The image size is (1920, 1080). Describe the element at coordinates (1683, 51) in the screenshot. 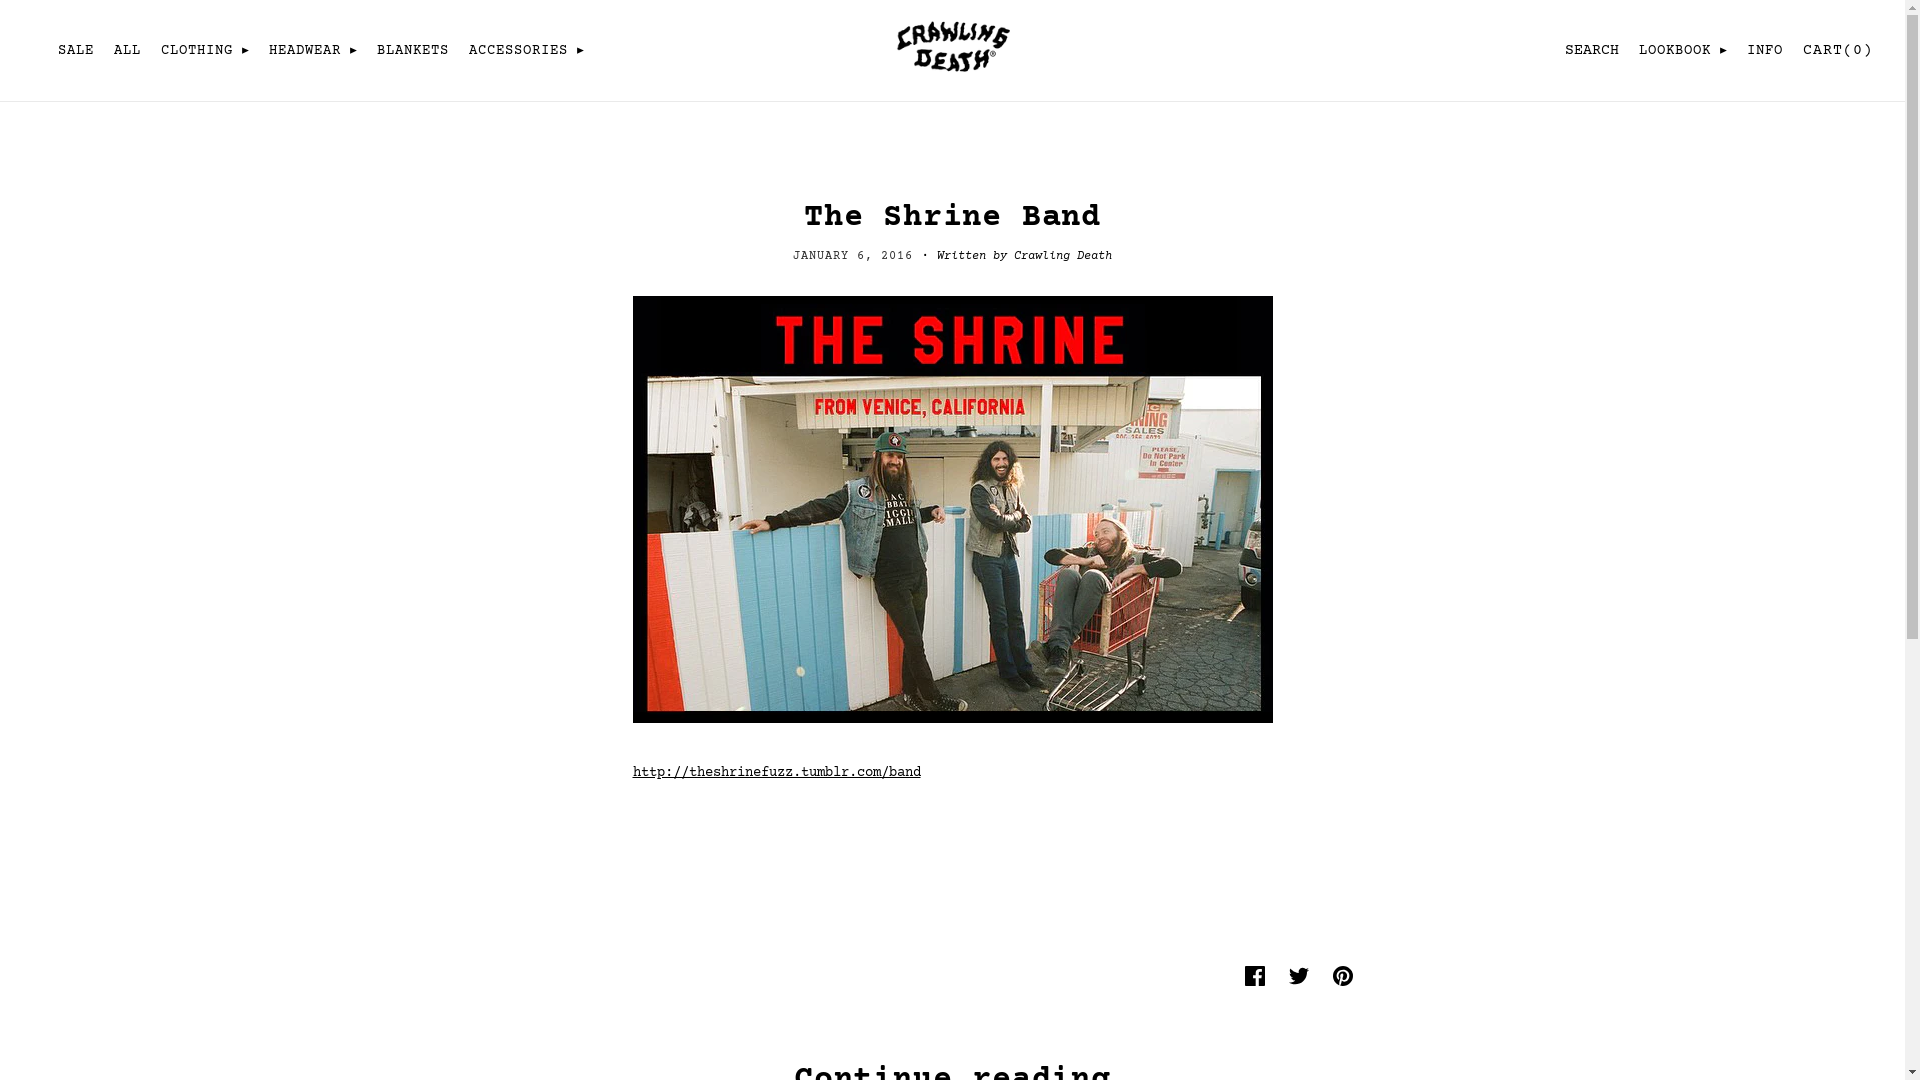

I see `LOOKBOOK ` at that location.